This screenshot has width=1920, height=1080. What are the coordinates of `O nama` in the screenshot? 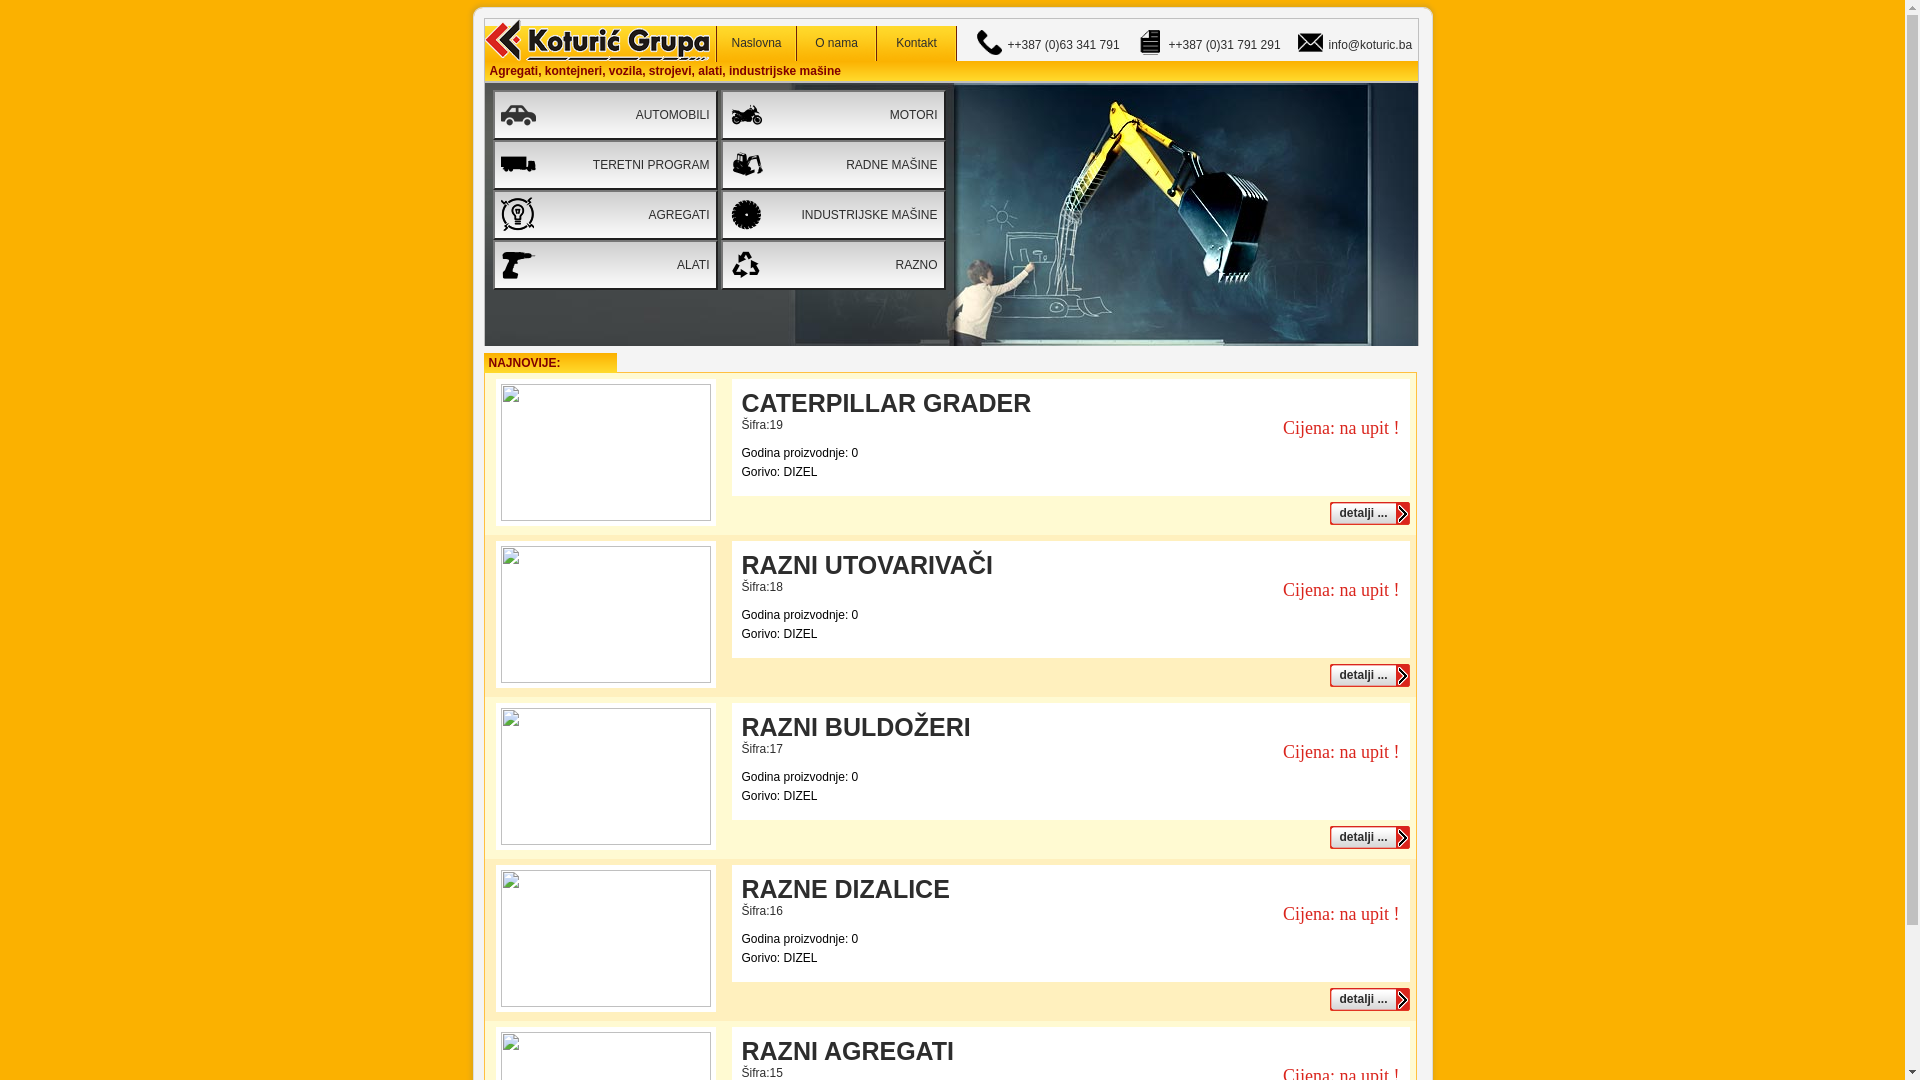 It's located at (836, 44).